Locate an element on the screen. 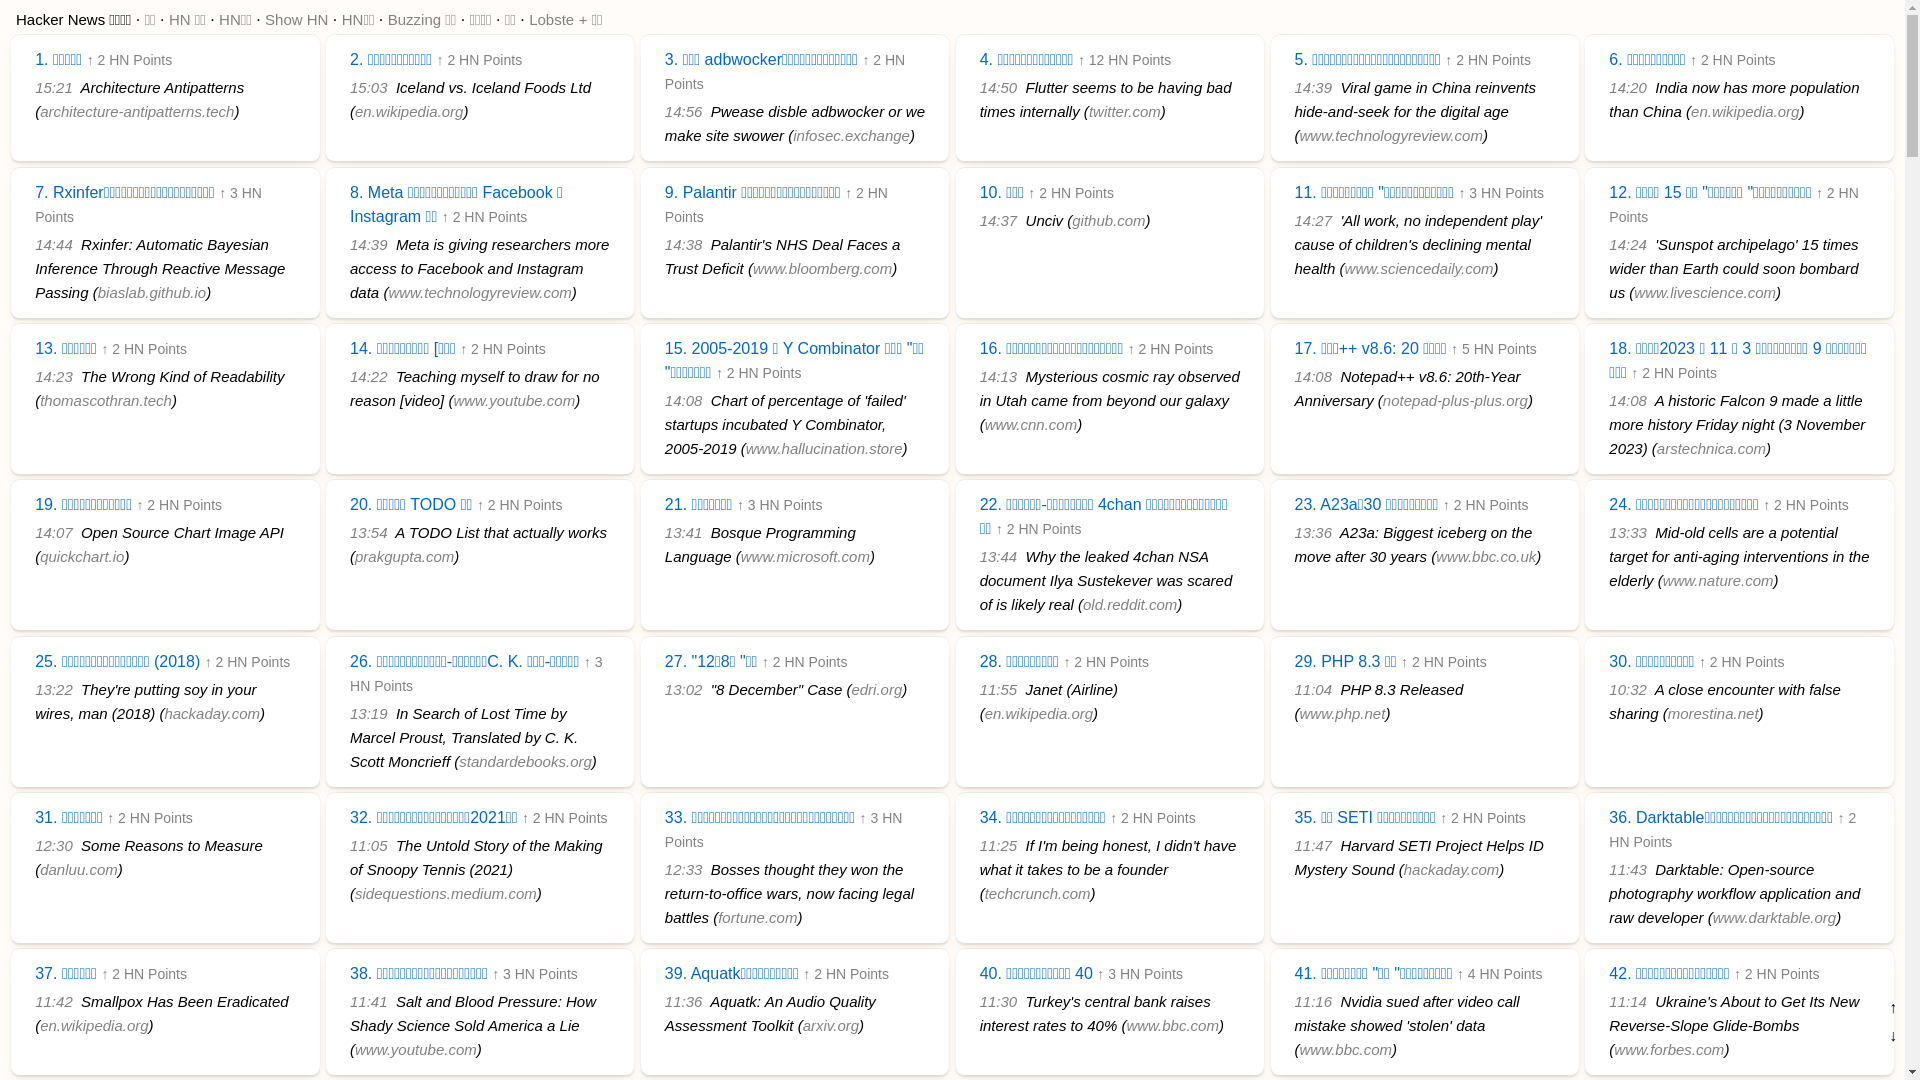  notepad-plus-plus.org is located at coordinates (1456, 400).